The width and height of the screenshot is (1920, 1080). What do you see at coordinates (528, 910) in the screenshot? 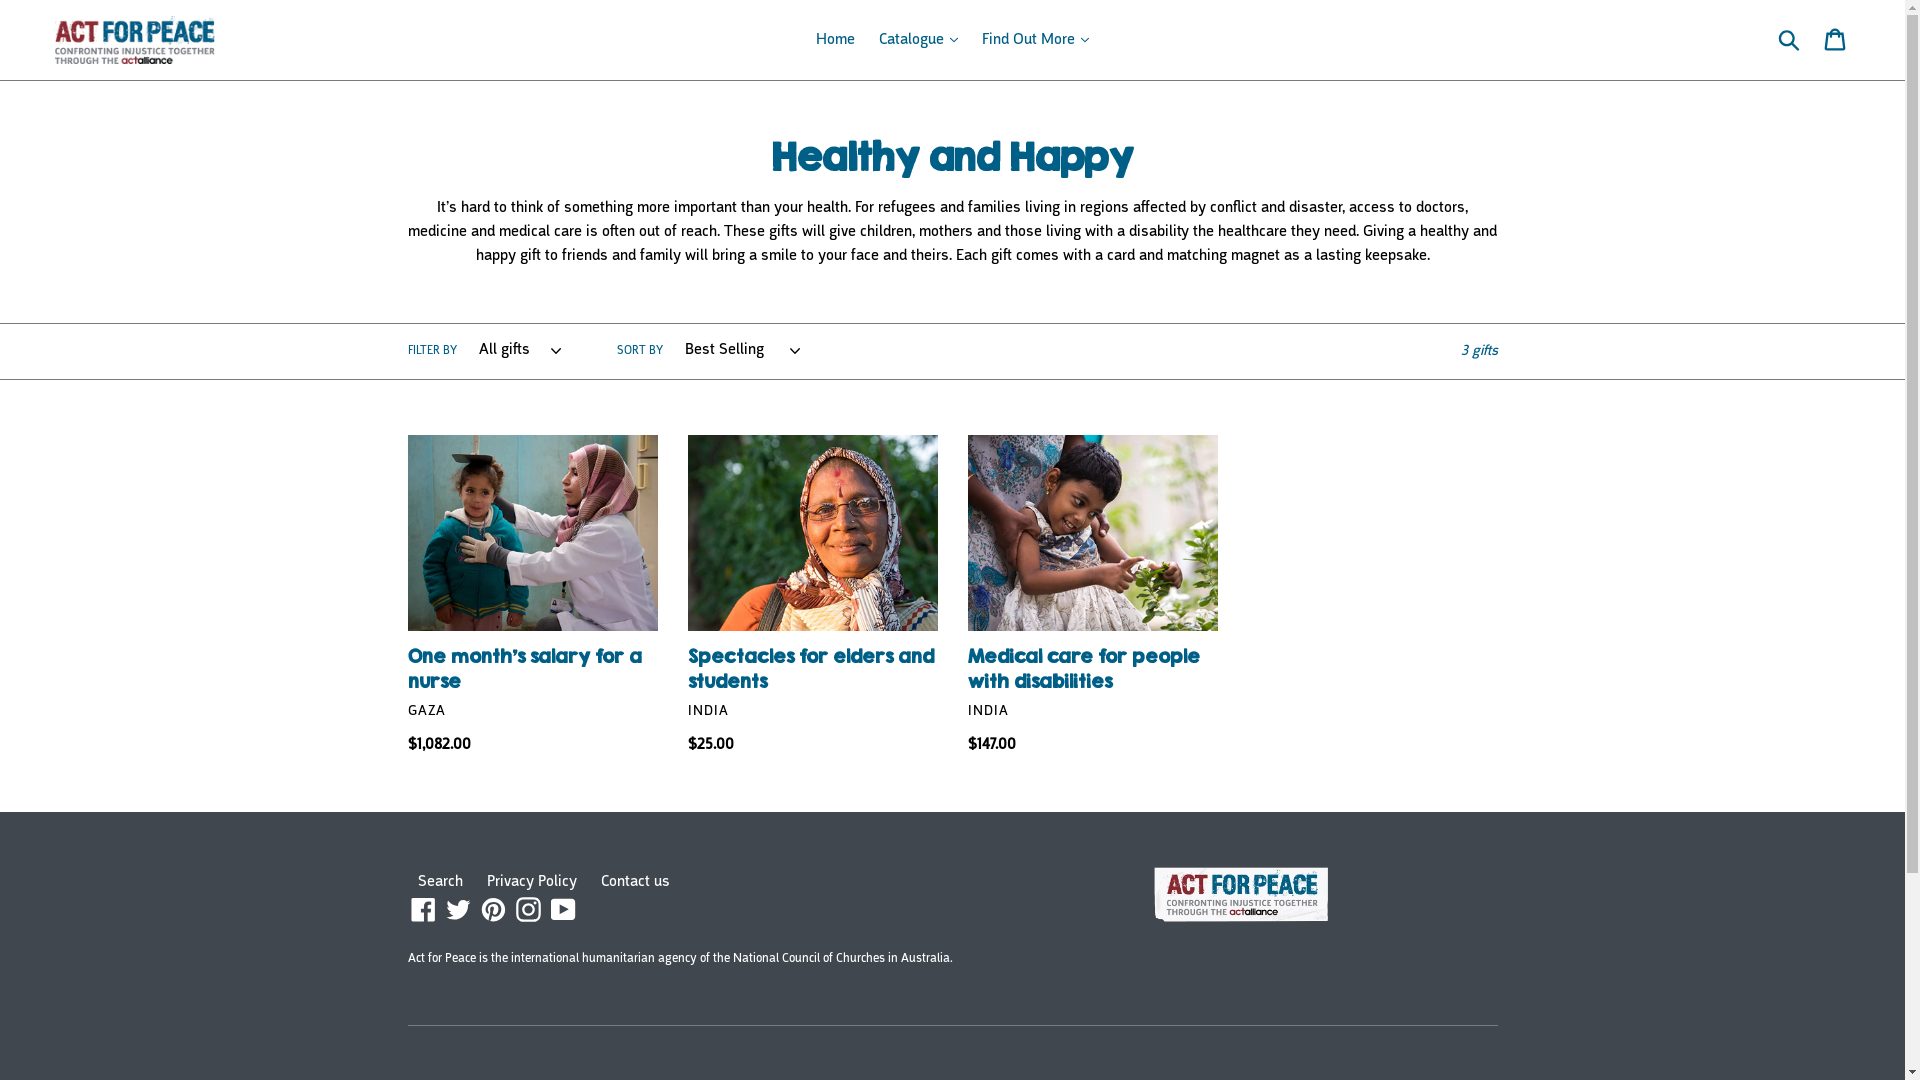
I see `Instagram` at bounding box center [528, 910].